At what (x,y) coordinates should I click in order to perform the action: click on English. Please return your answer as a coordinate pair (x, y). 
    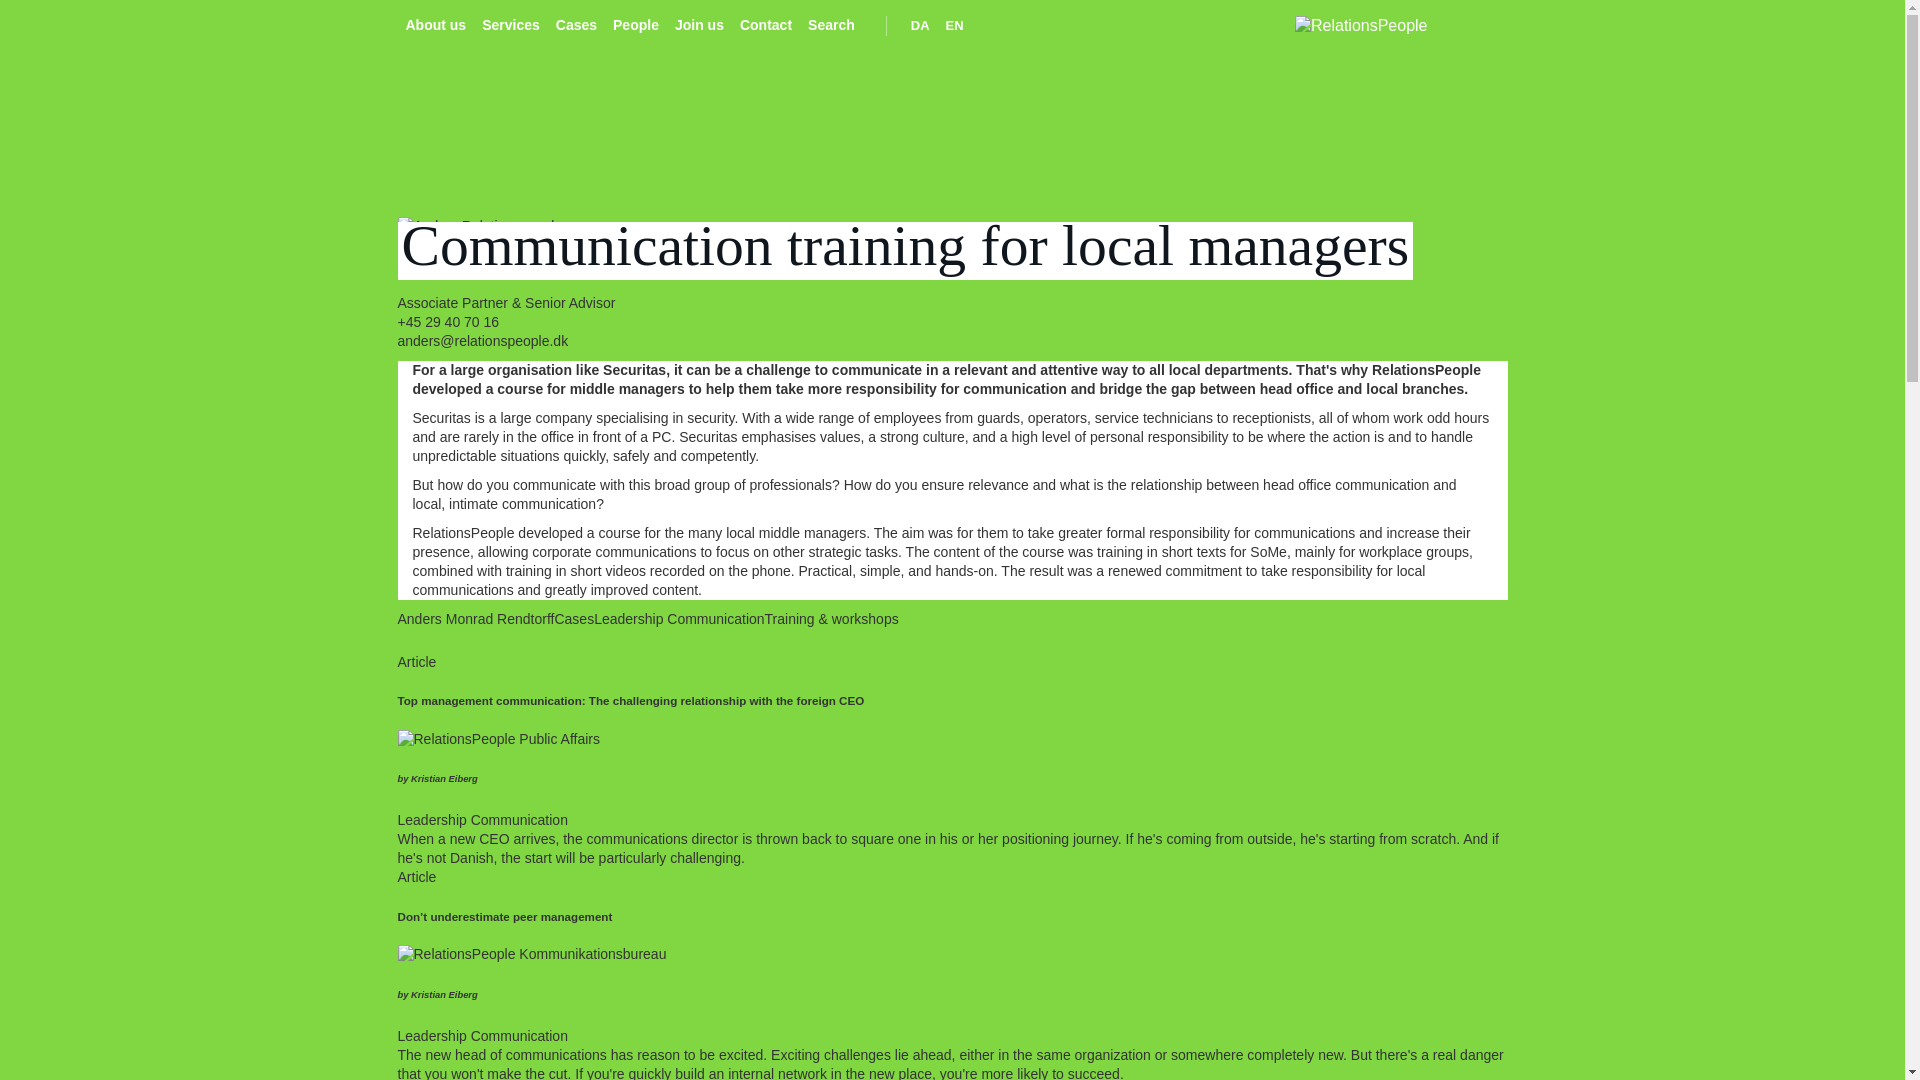
    Looking at the image, I should click on (954, 25).